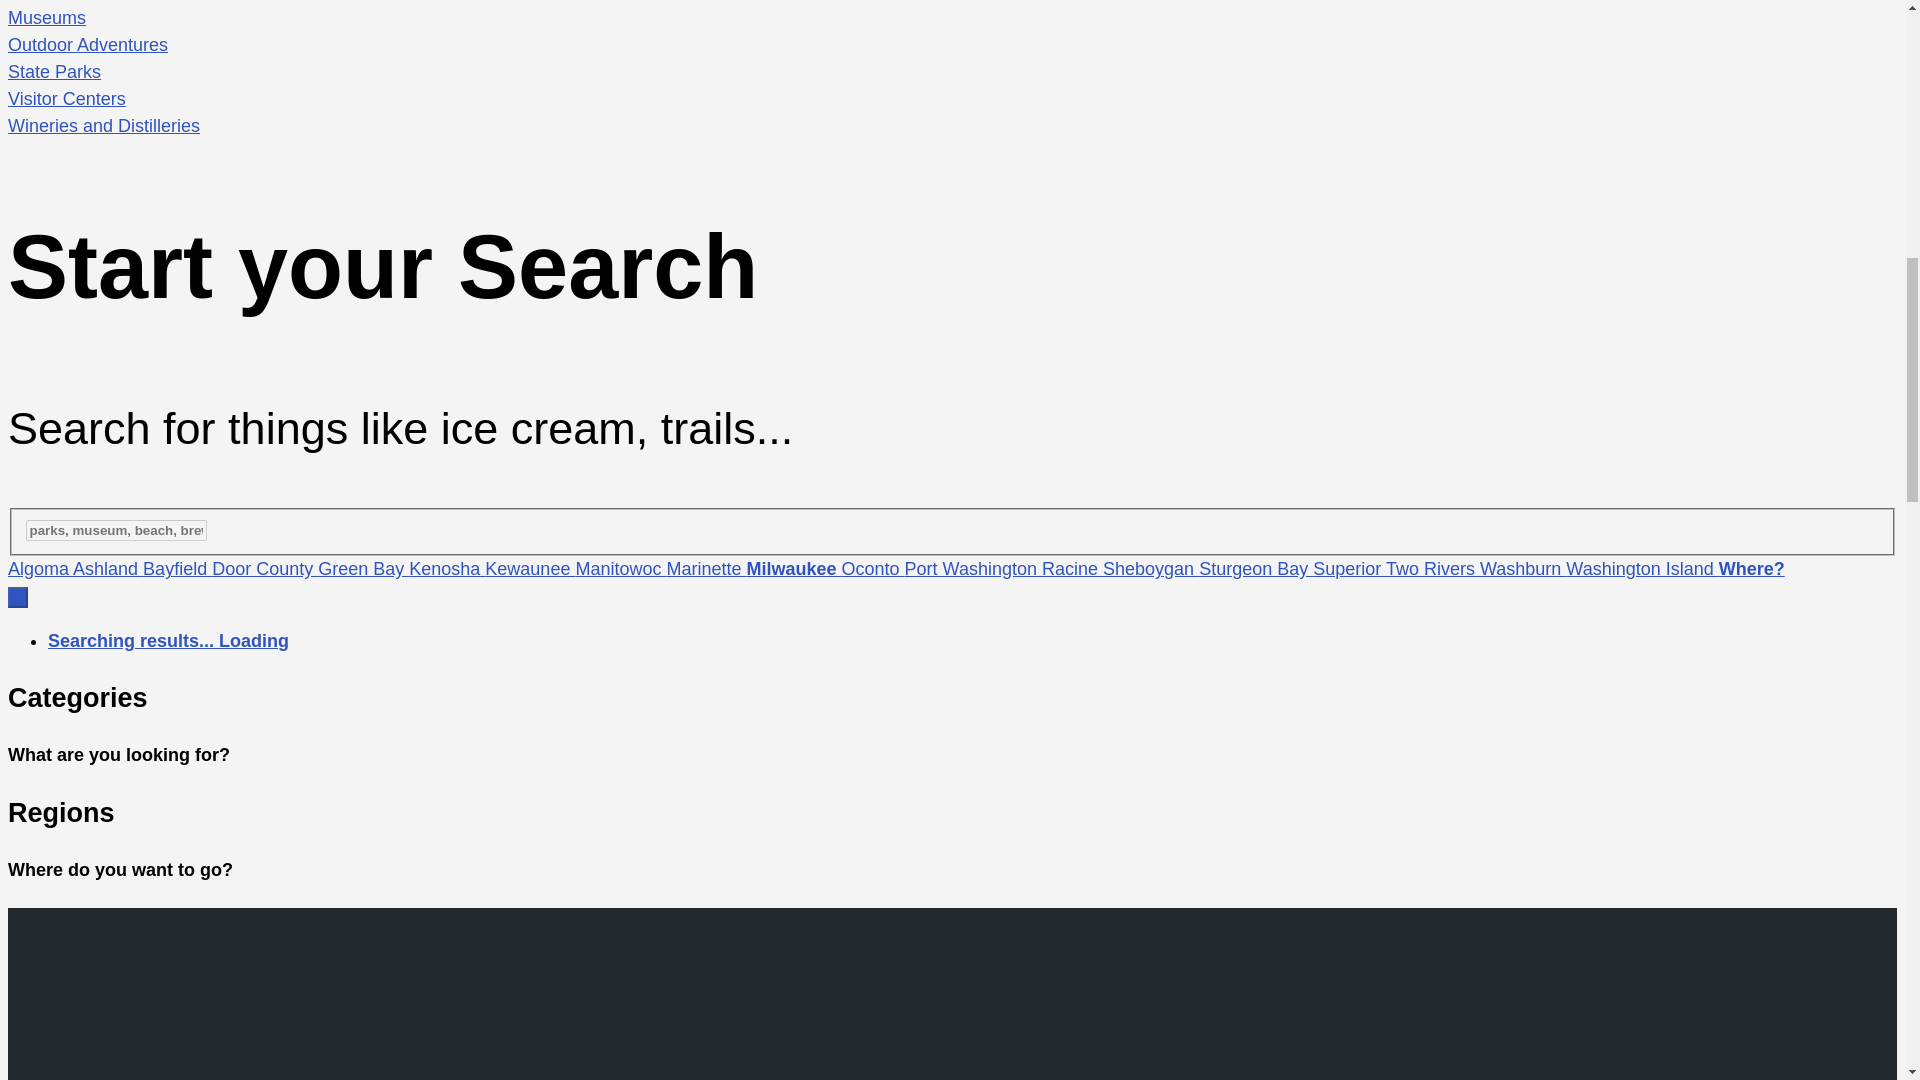 This screenshot has width=1920, height=1080. What do you see at coordinates (363, 568) in the screenshot?
I see `Green Bay` at bounding box center [363, 568].